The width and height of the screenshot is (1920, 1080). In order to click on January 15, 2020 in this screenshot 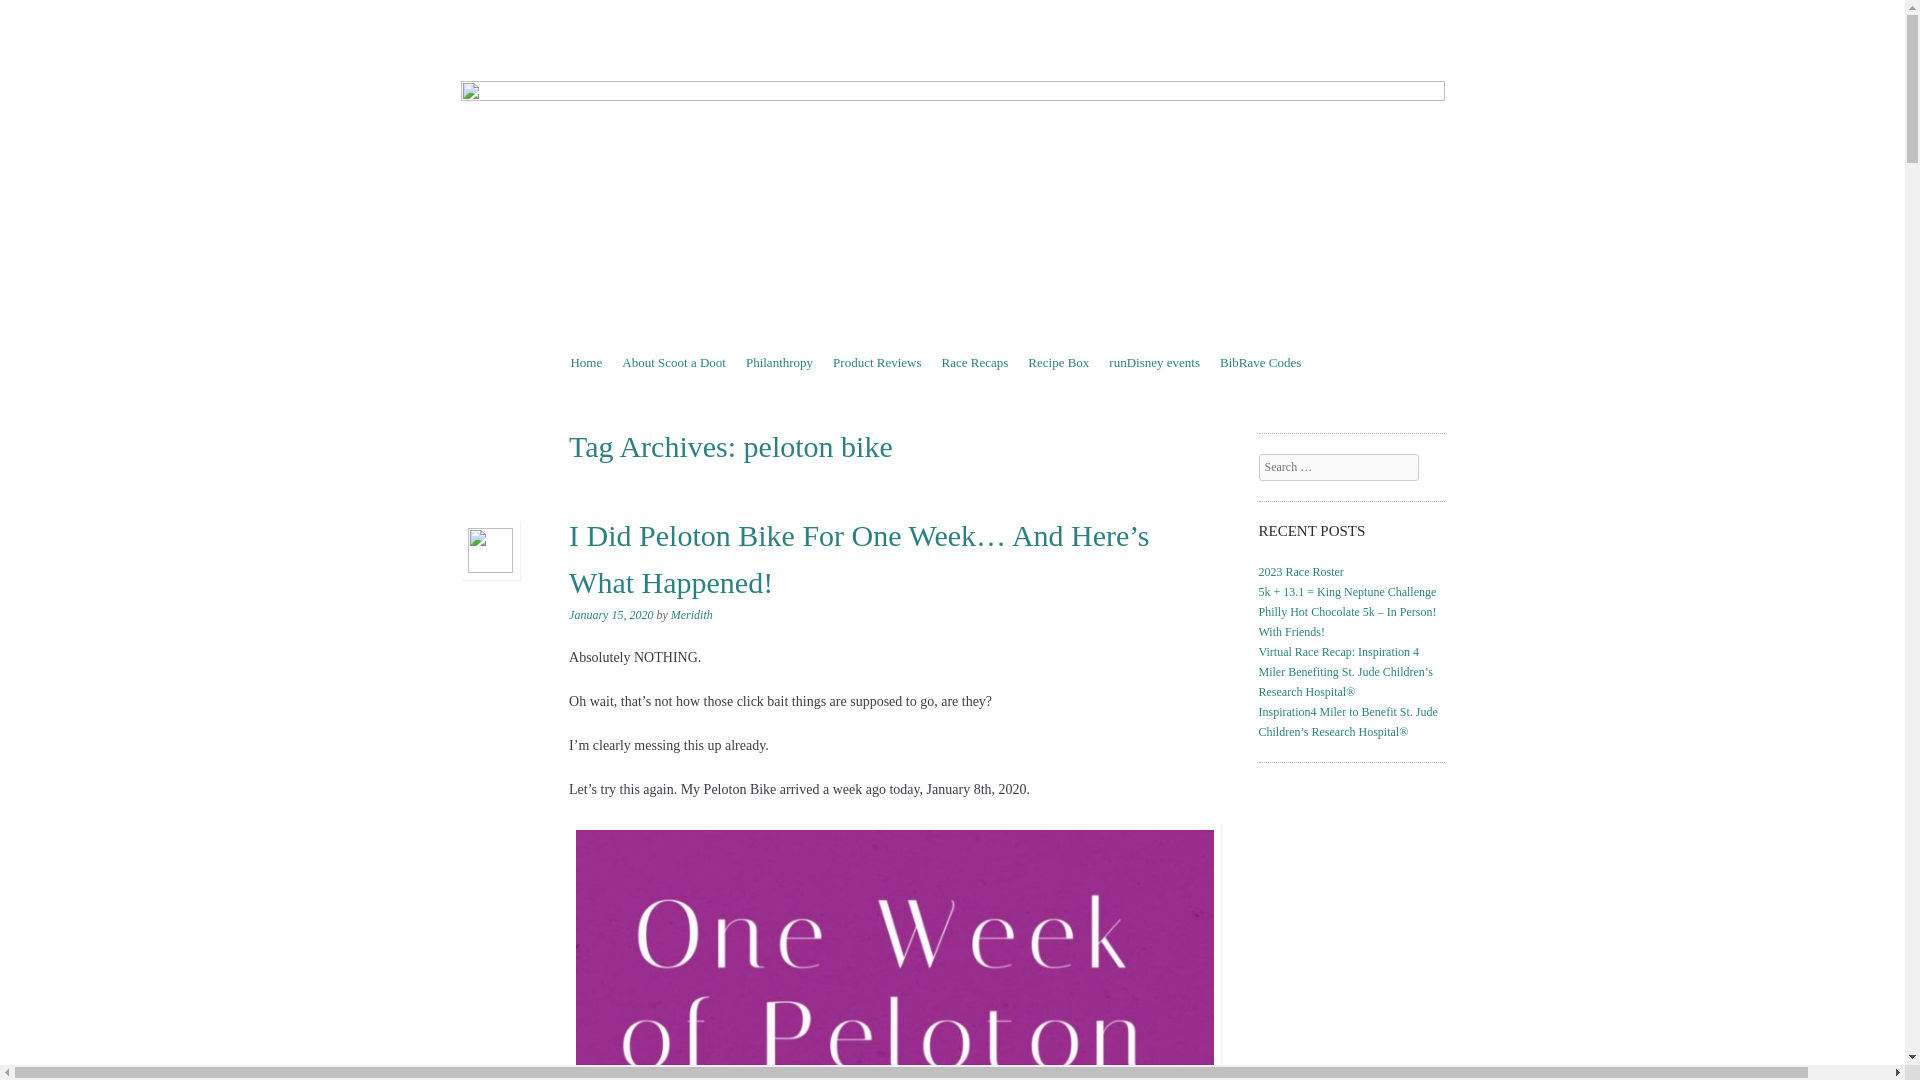, I will do `click(610, 615)`.